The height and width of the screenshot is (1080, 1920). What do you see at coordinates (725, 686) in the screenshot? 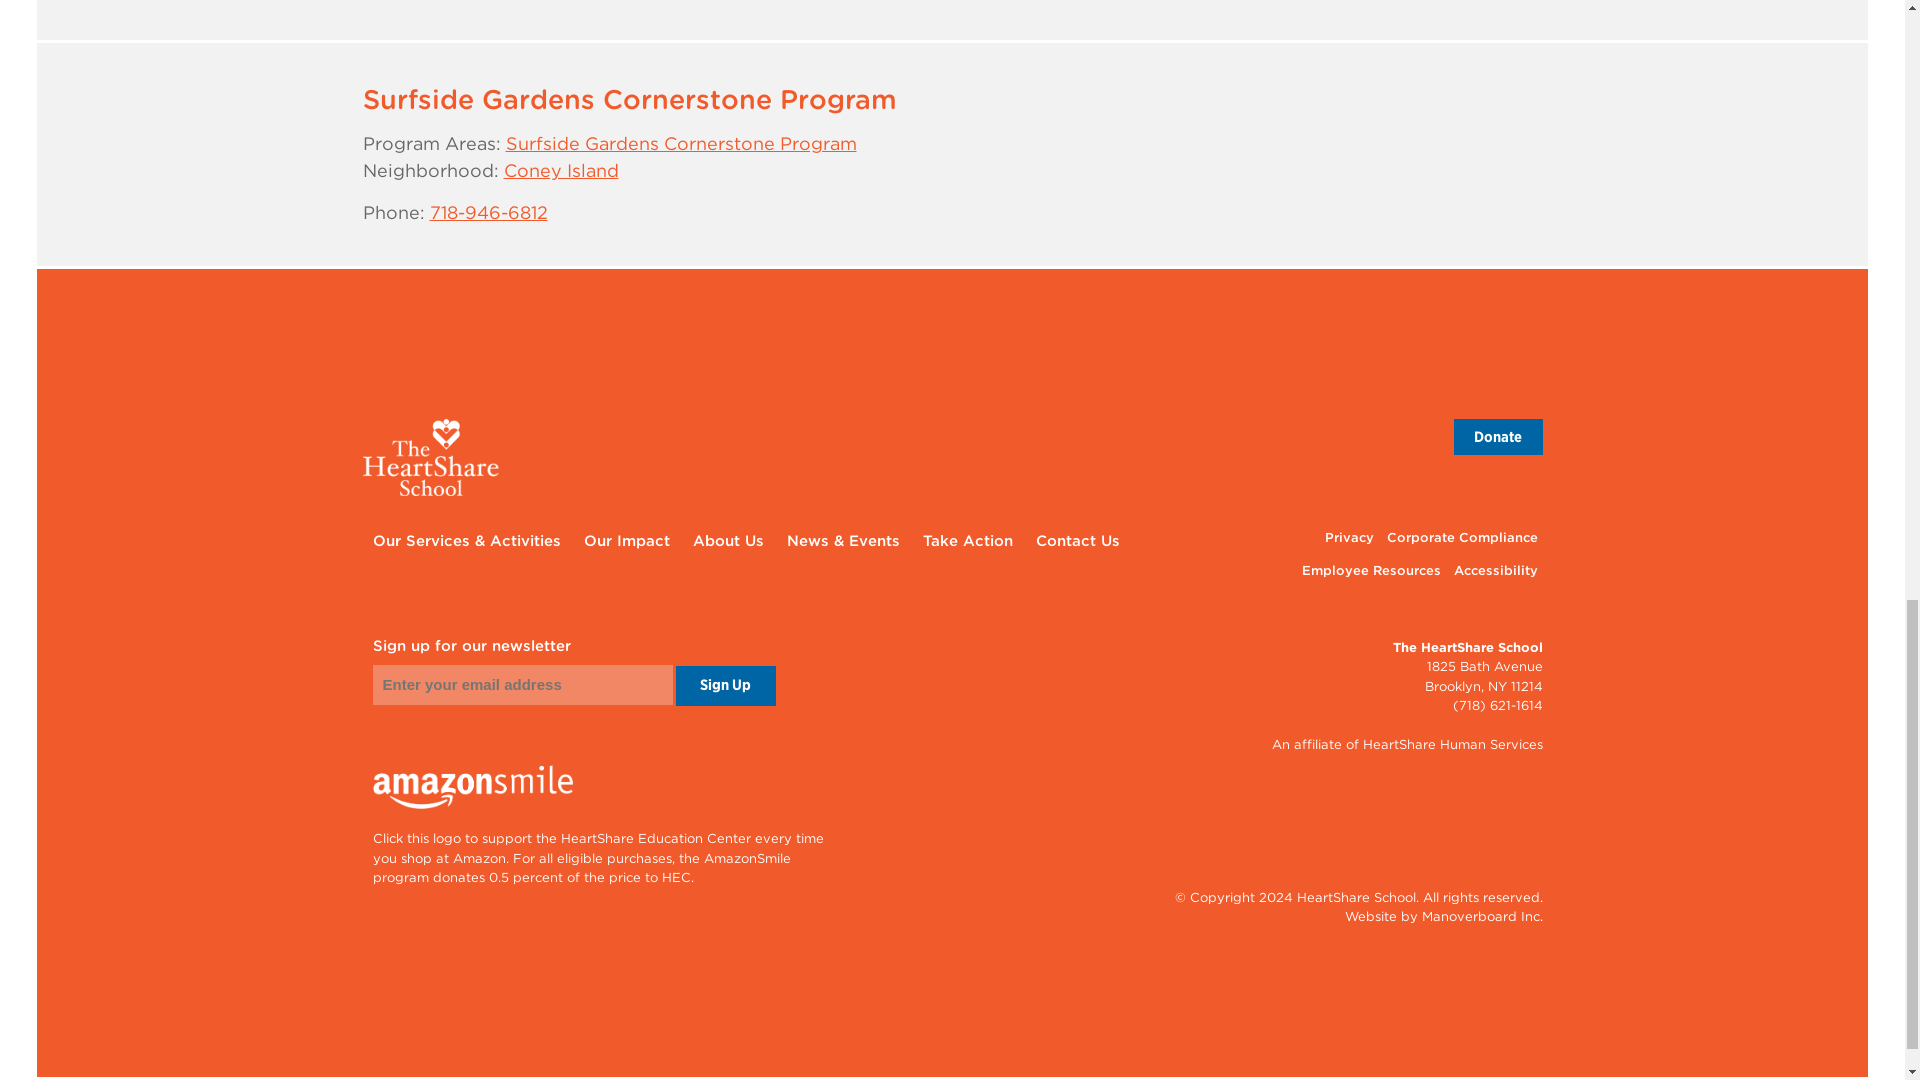
I see `Sign Up` at bounding box center [725, 686].